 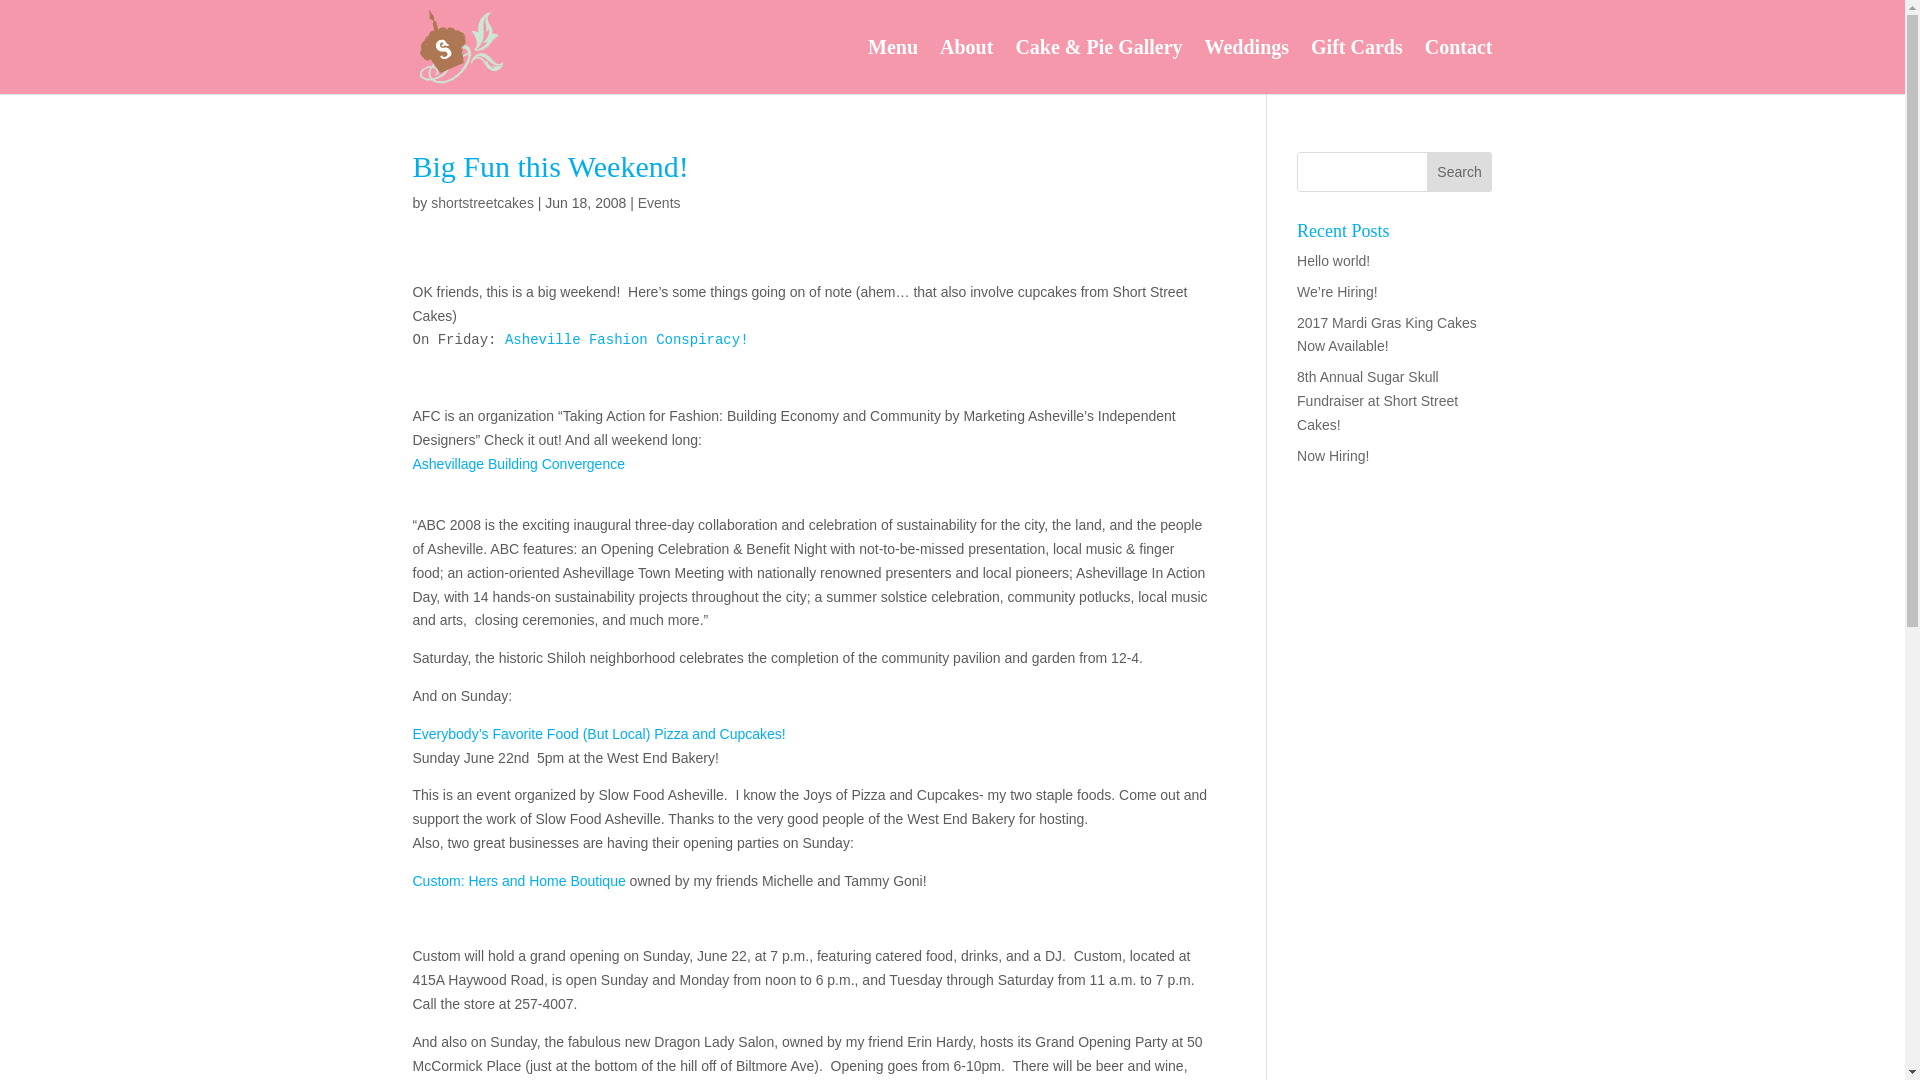 What do you see at coordinates (1458, 66) in the screenshot?
I see `Contact` at bounding box center [1458, 66].